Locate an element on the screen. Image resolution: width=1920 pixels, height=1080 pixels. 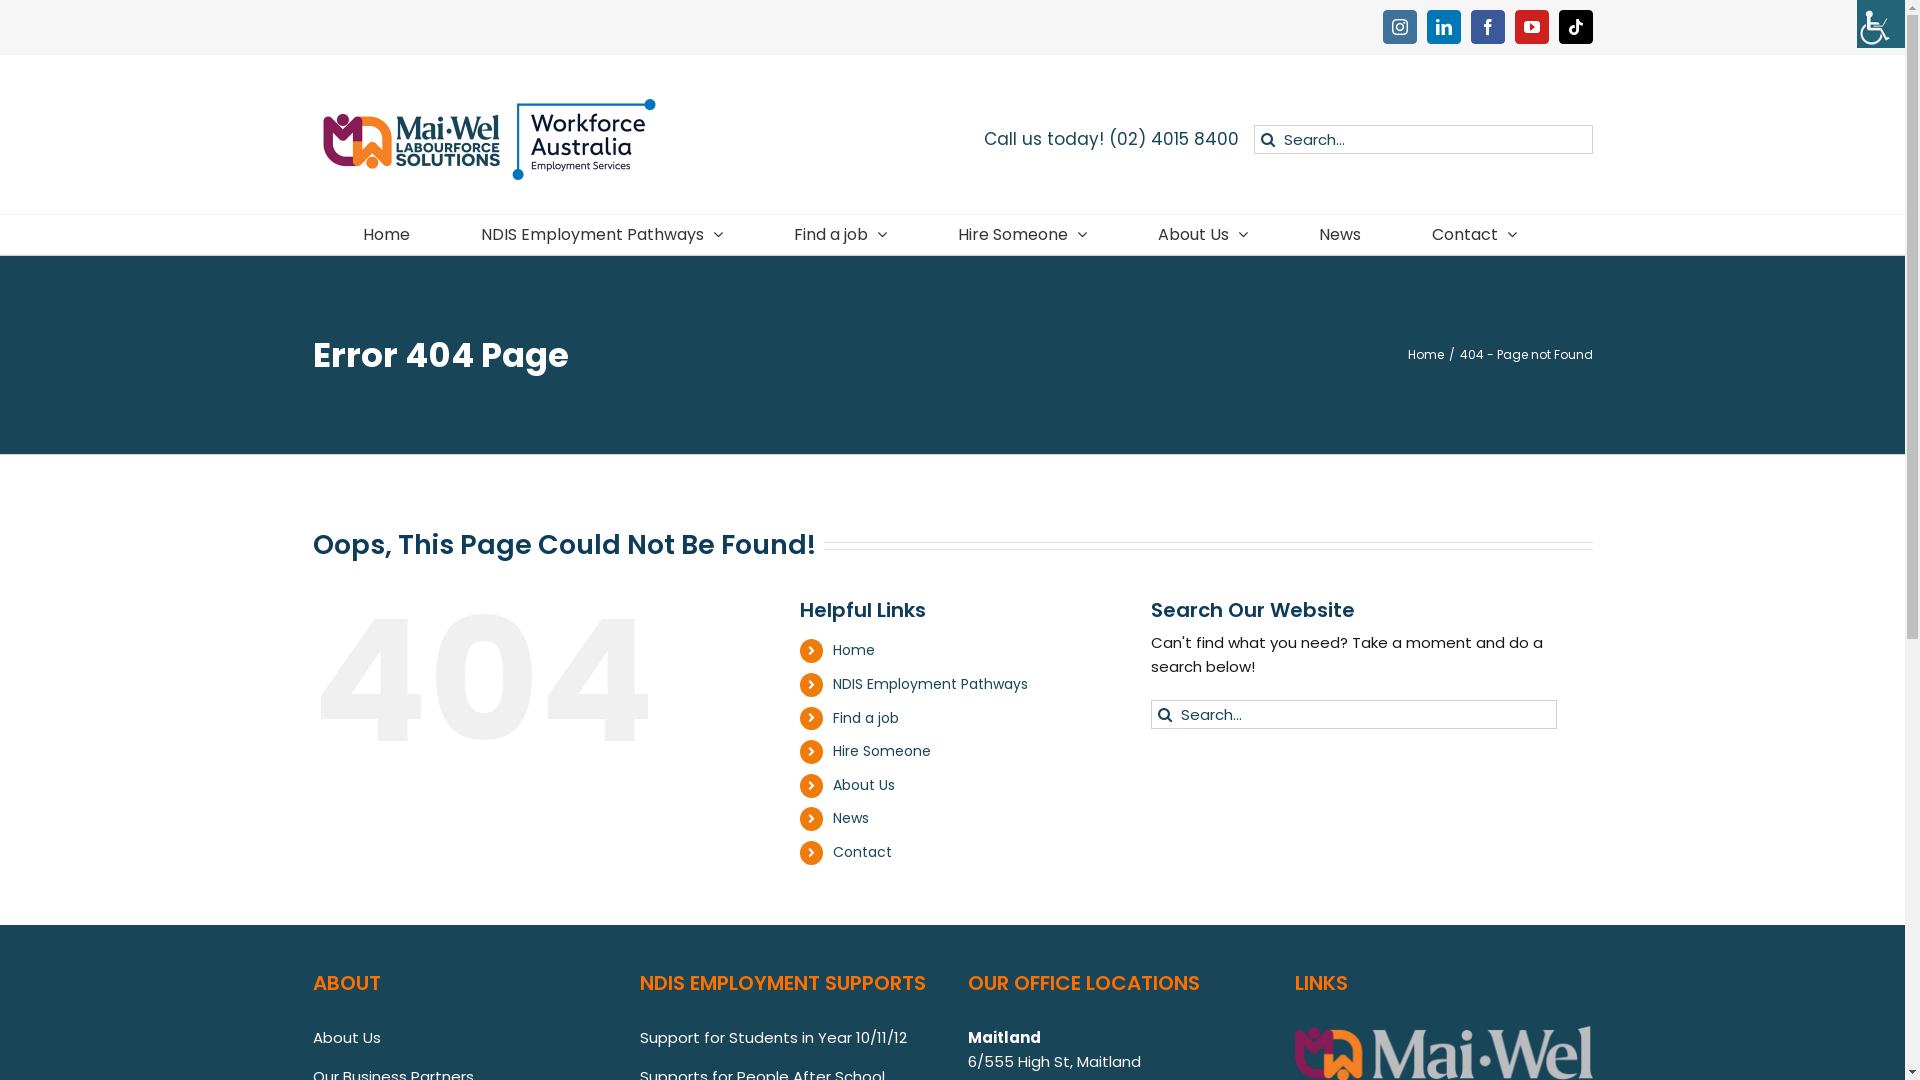
YouTube is located at coordinates (1531, 27).